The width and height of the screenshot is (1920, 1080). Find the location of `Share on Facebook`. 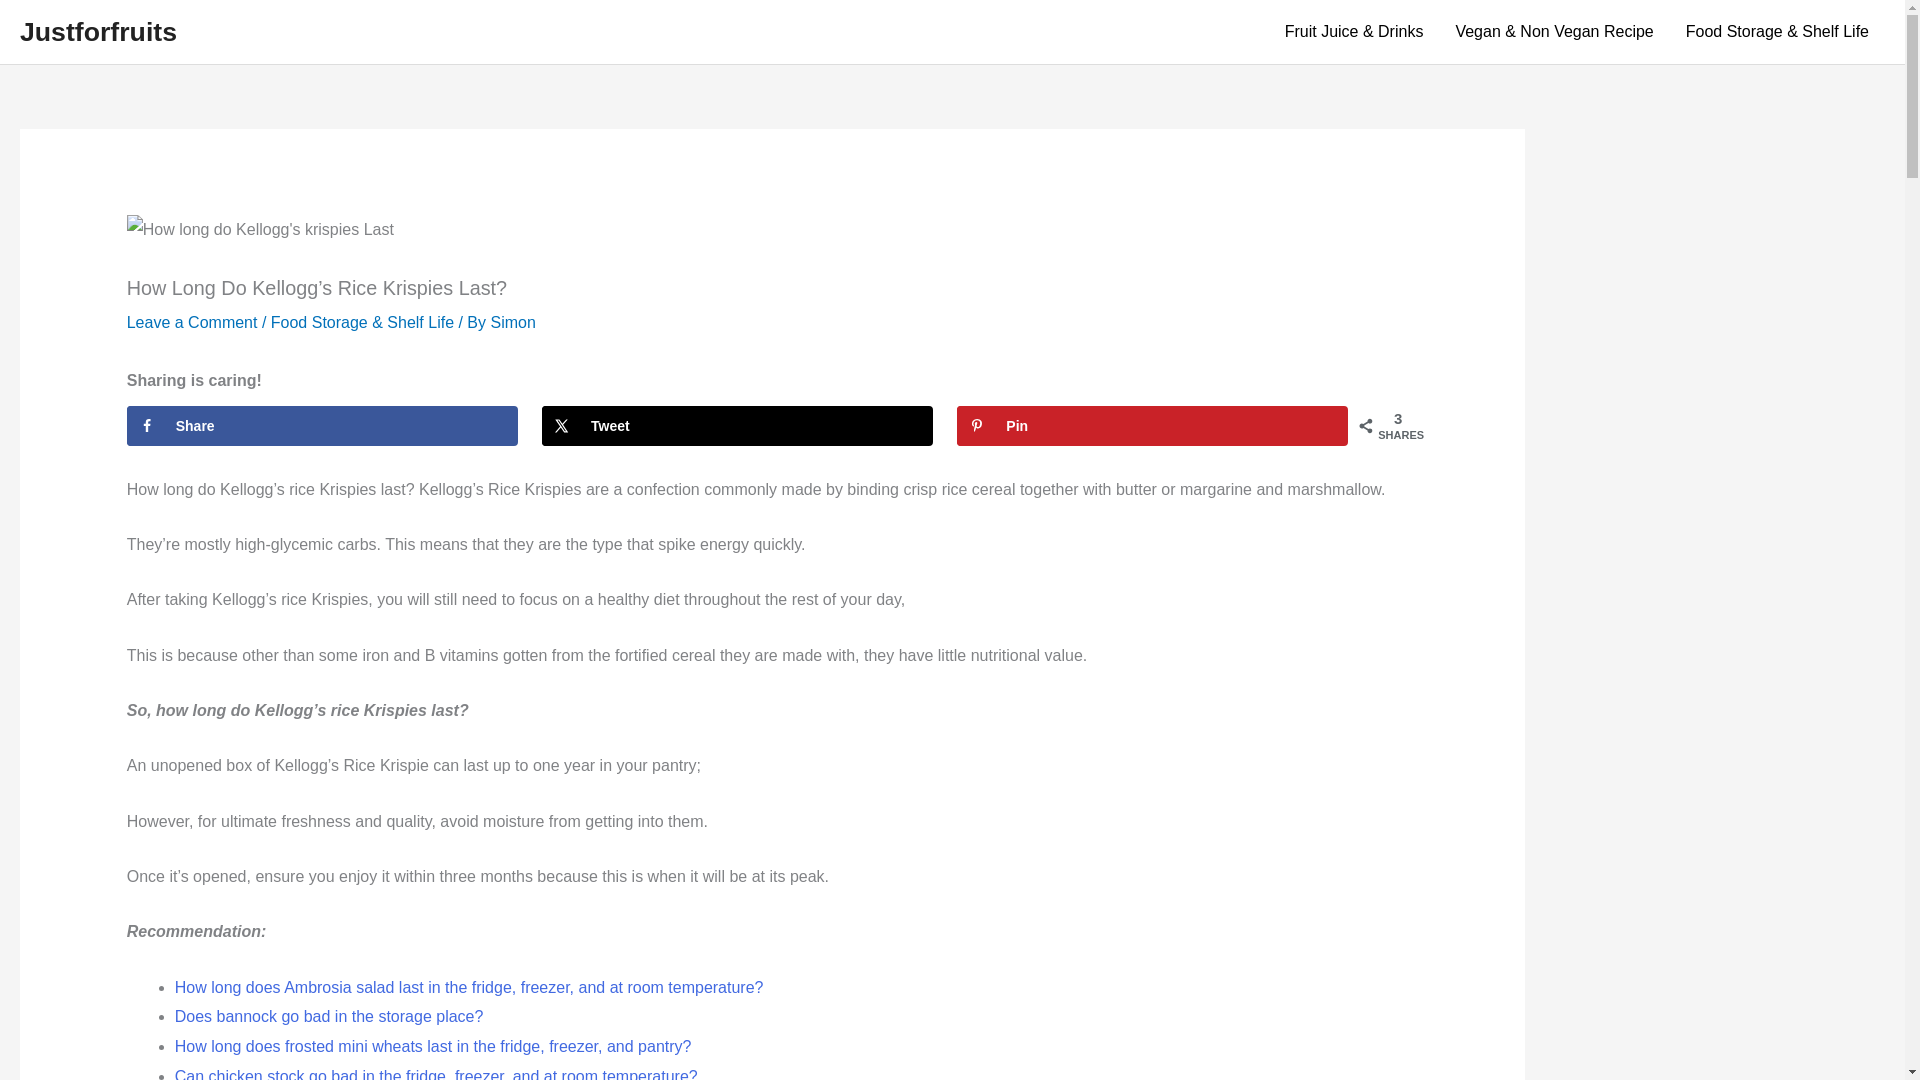

Share on Facebook is located at coordinates (322, 426).